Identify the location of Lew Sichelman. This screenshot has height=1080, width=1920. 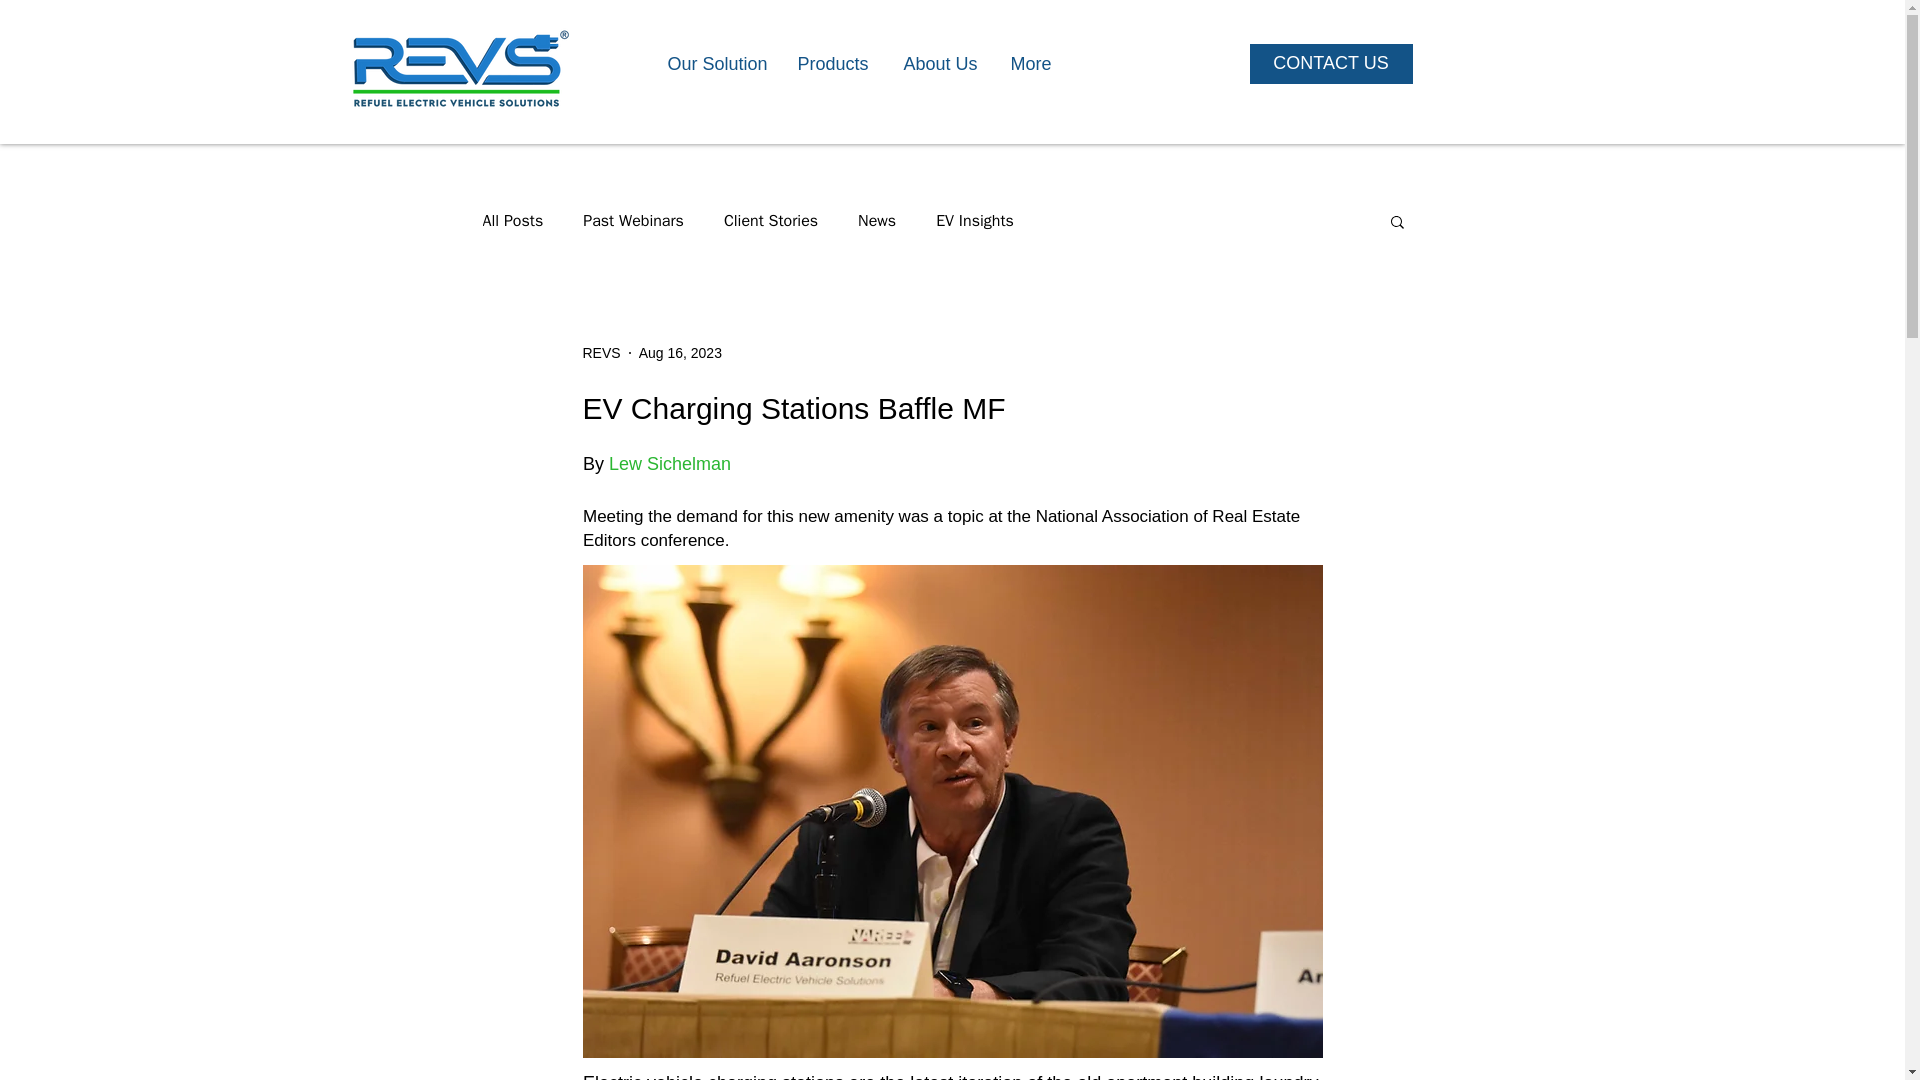
(670, 464).